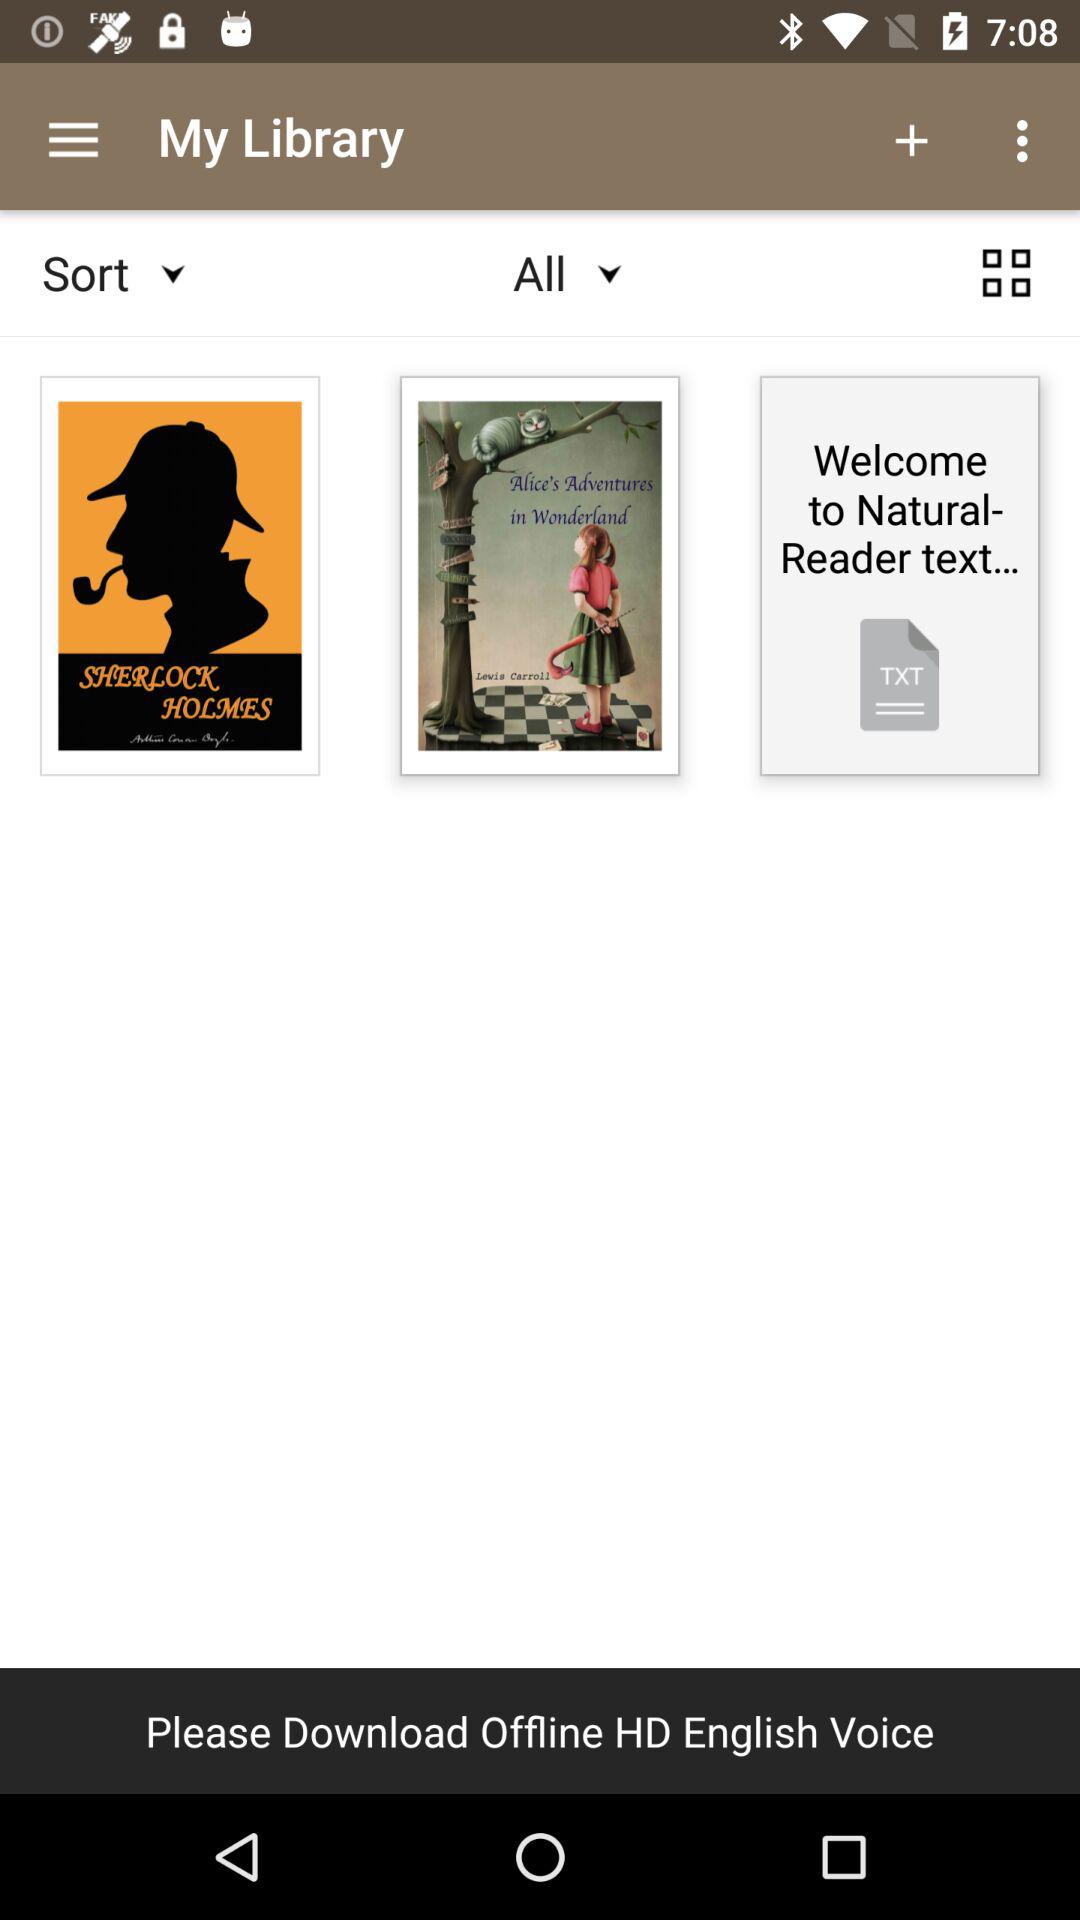  Describe the element at coordinates (1006, 272) in the screenshot. I see `go to the category icon at the top right corner of the page` at that location.